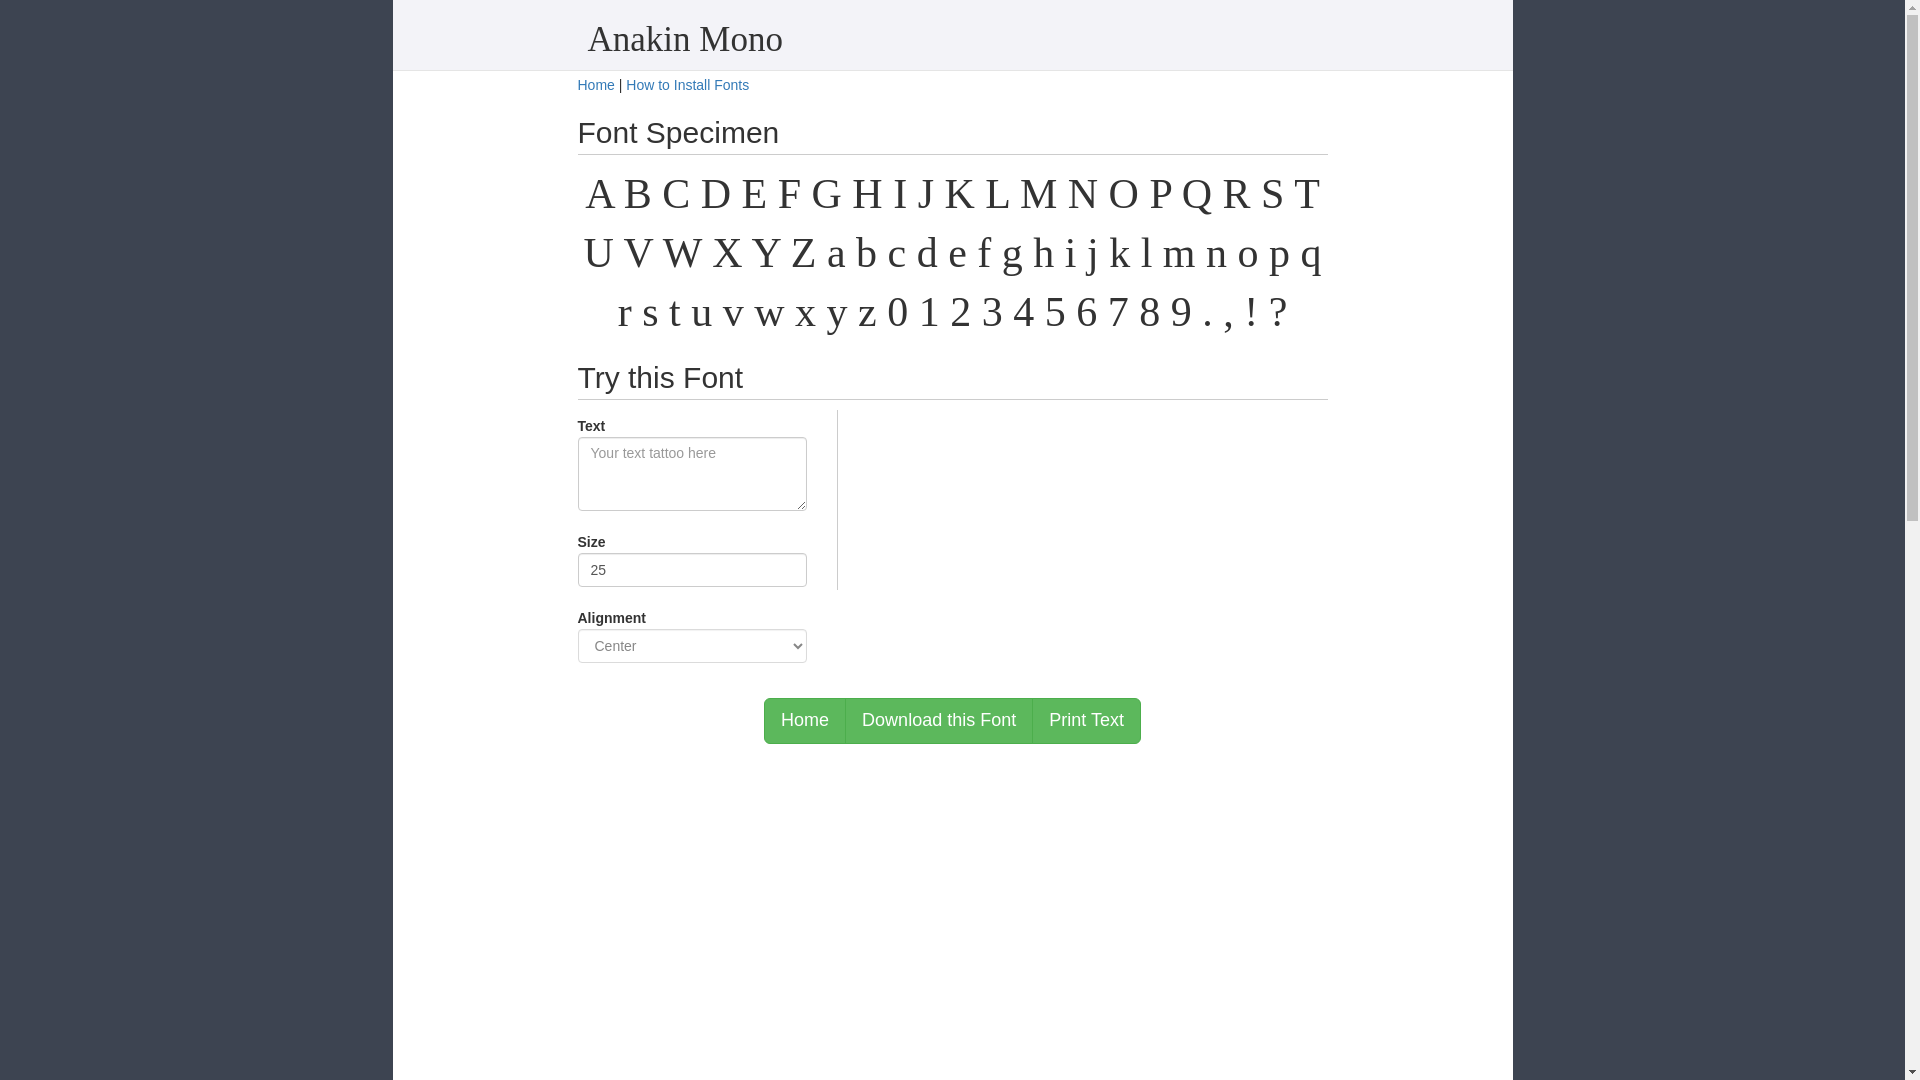 The height and width of the screenshot is (1080, 1920). Describe the element at coordinates (686, 84) in the screenshot. I see `How to Install Fonts` at that location.